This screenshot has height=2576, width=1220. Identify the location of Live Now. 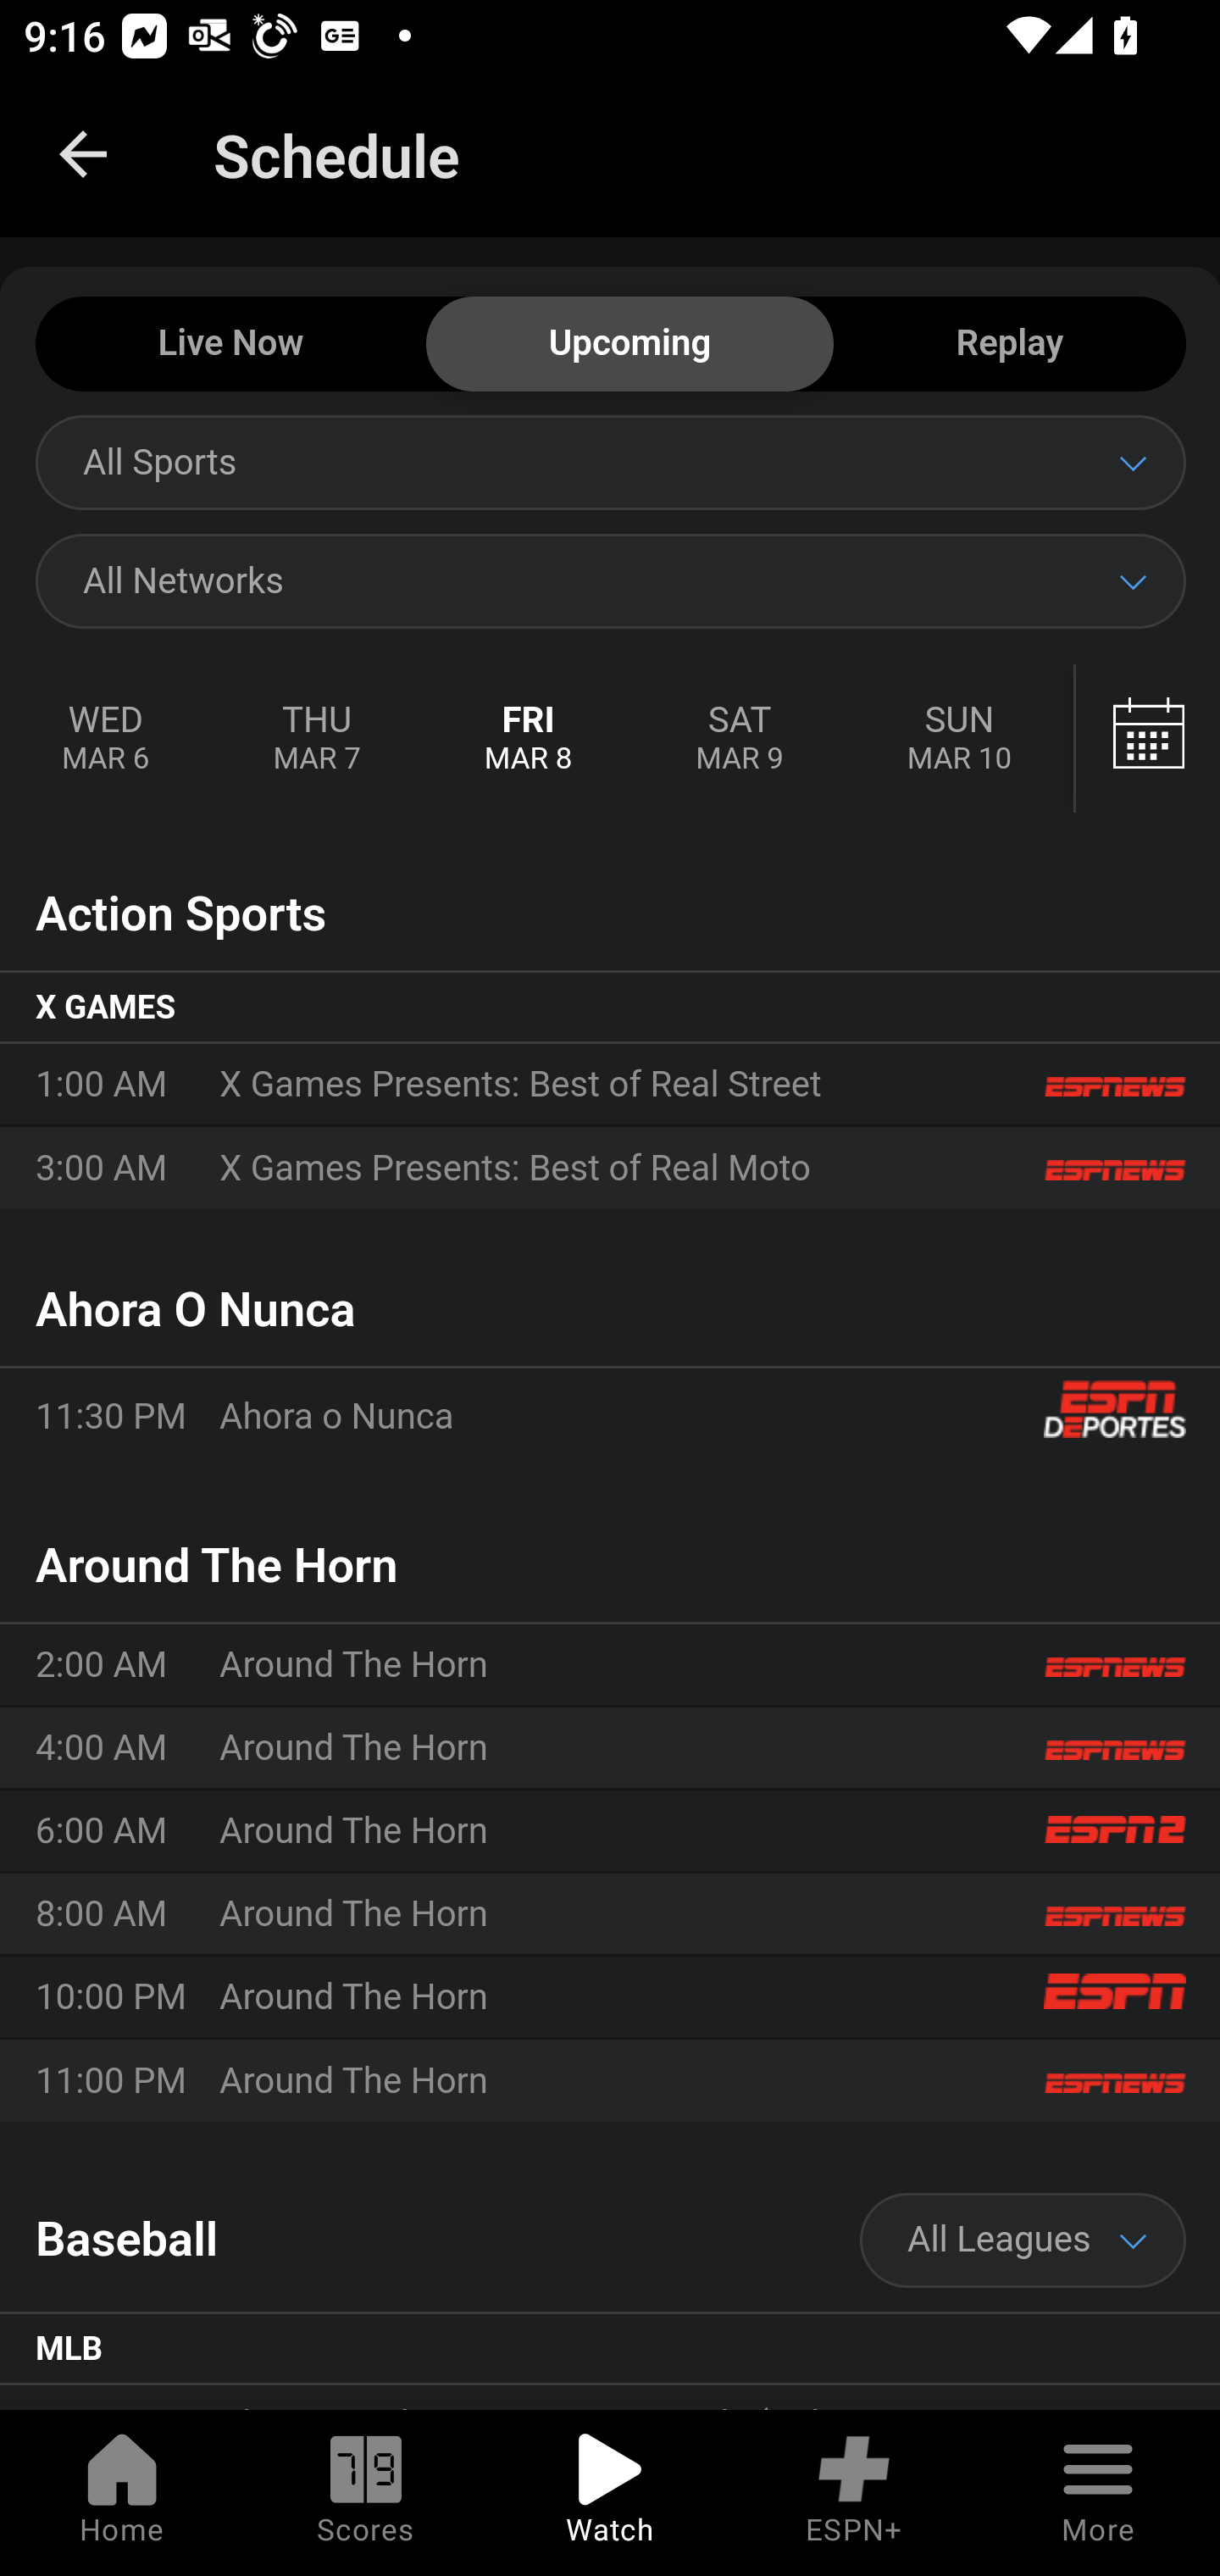
(230, 345).